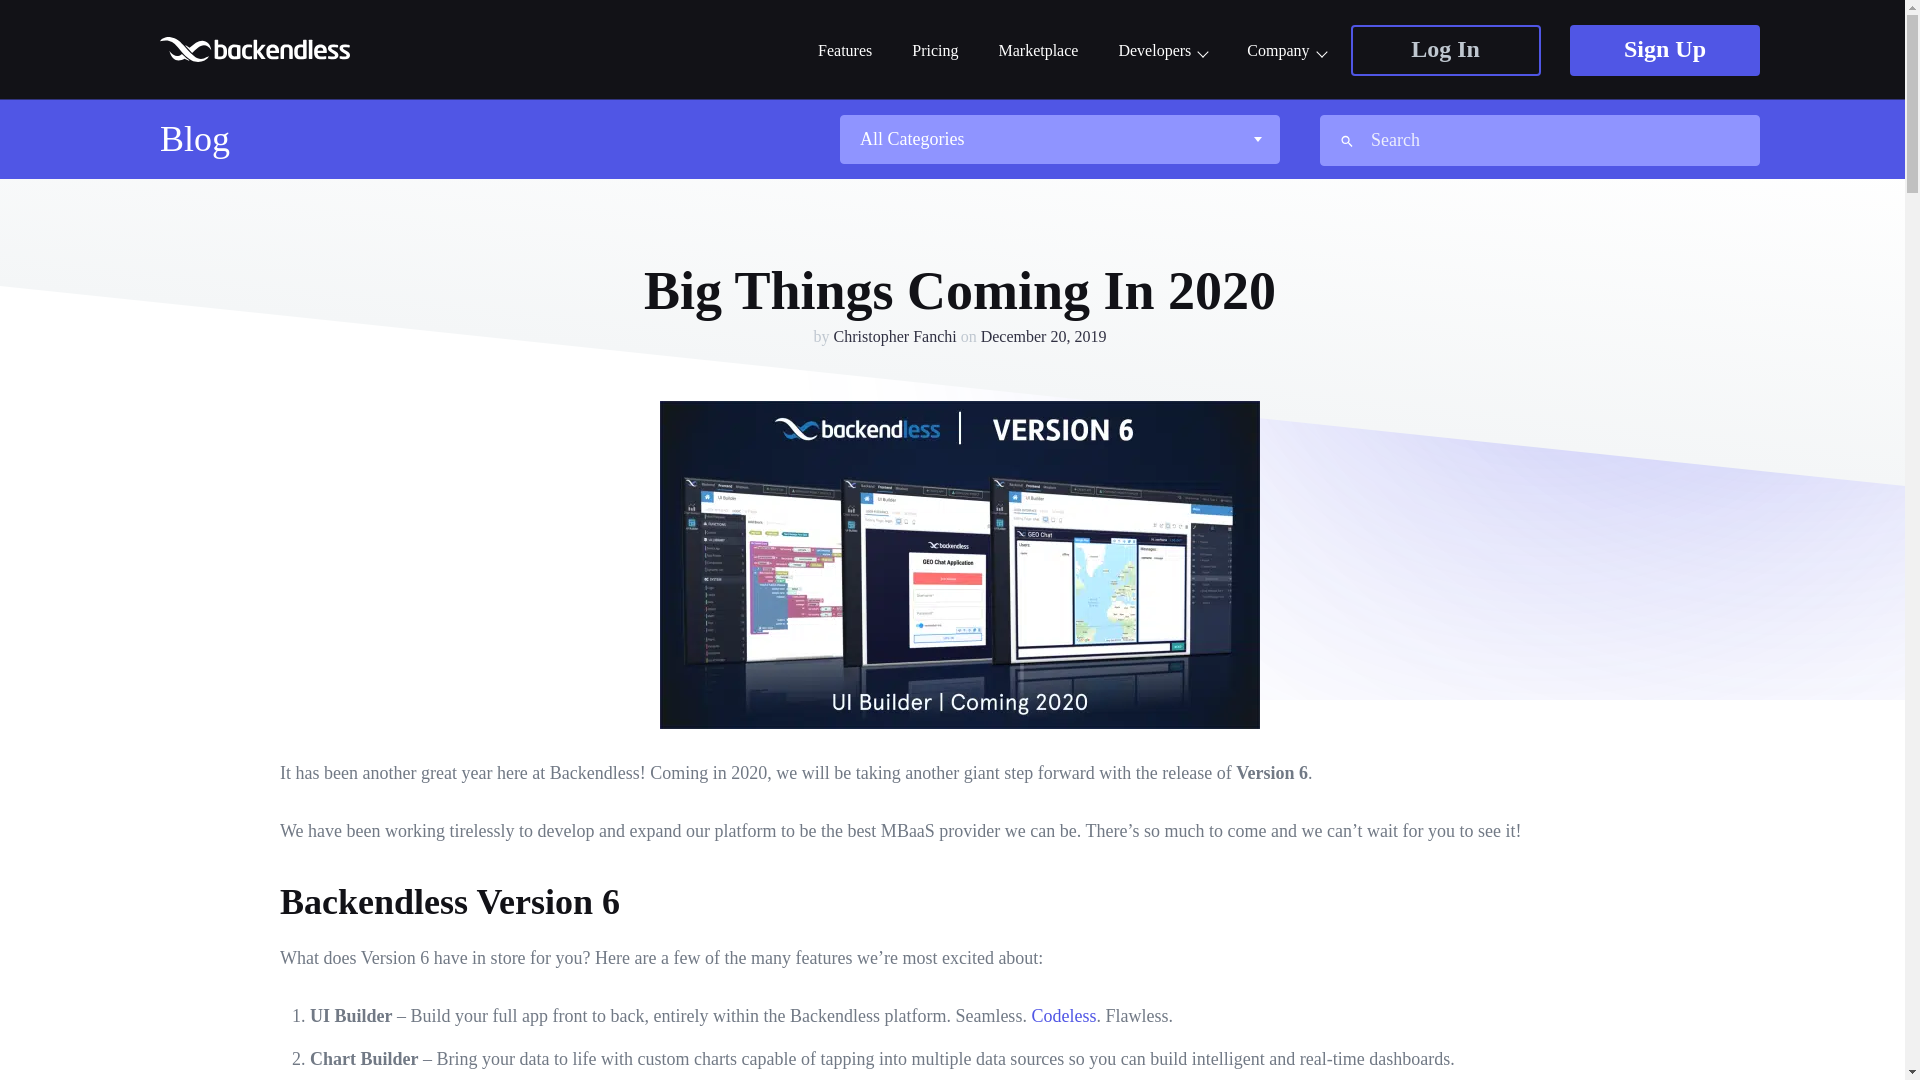 The height and width of the screenshot is (1080, 1920). What do you see at coordinates (1665, 50) in the screenshot?
I see `Sign Up` at bounding box center [1665, 50].